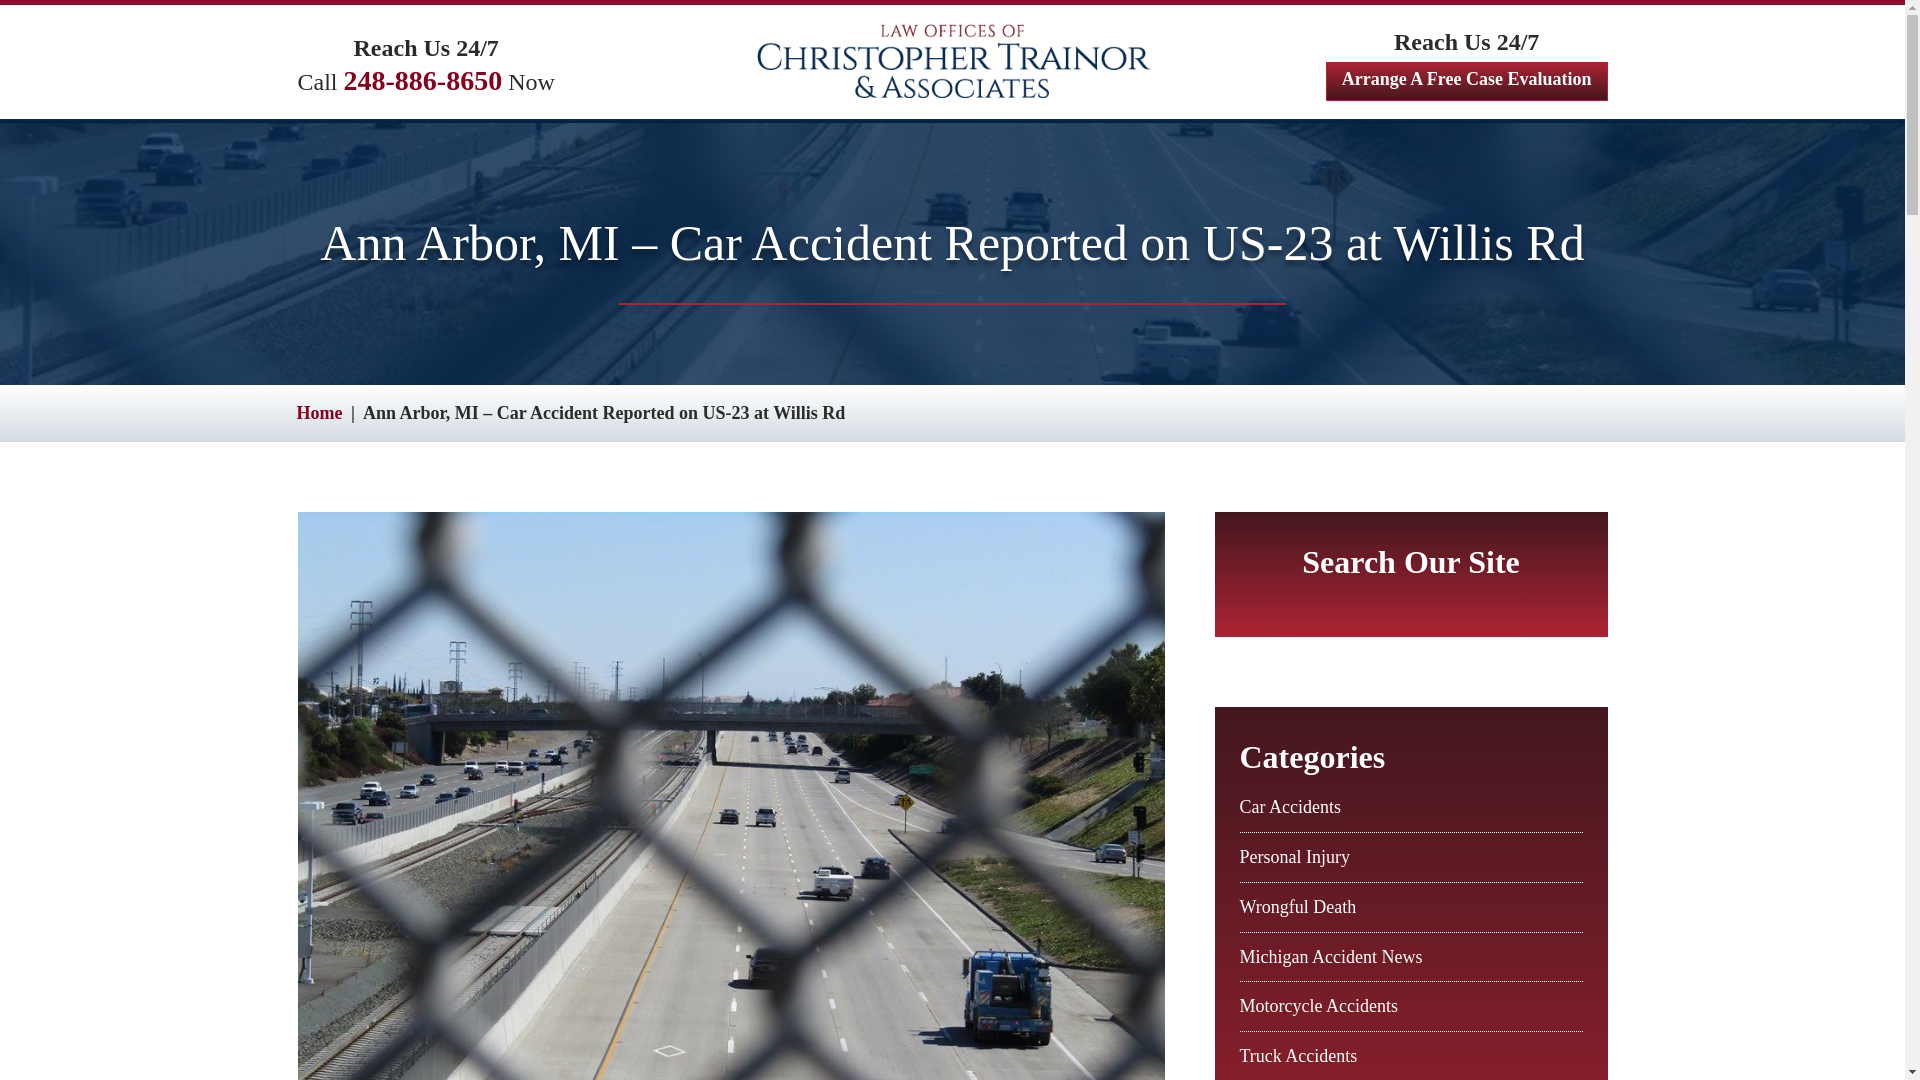 This screenshot has width=1920, height=1080. What do you see at coordinates (1294, 856) in the screenshot?
I see `Personal Injury` at bounding box center [1294, 856].